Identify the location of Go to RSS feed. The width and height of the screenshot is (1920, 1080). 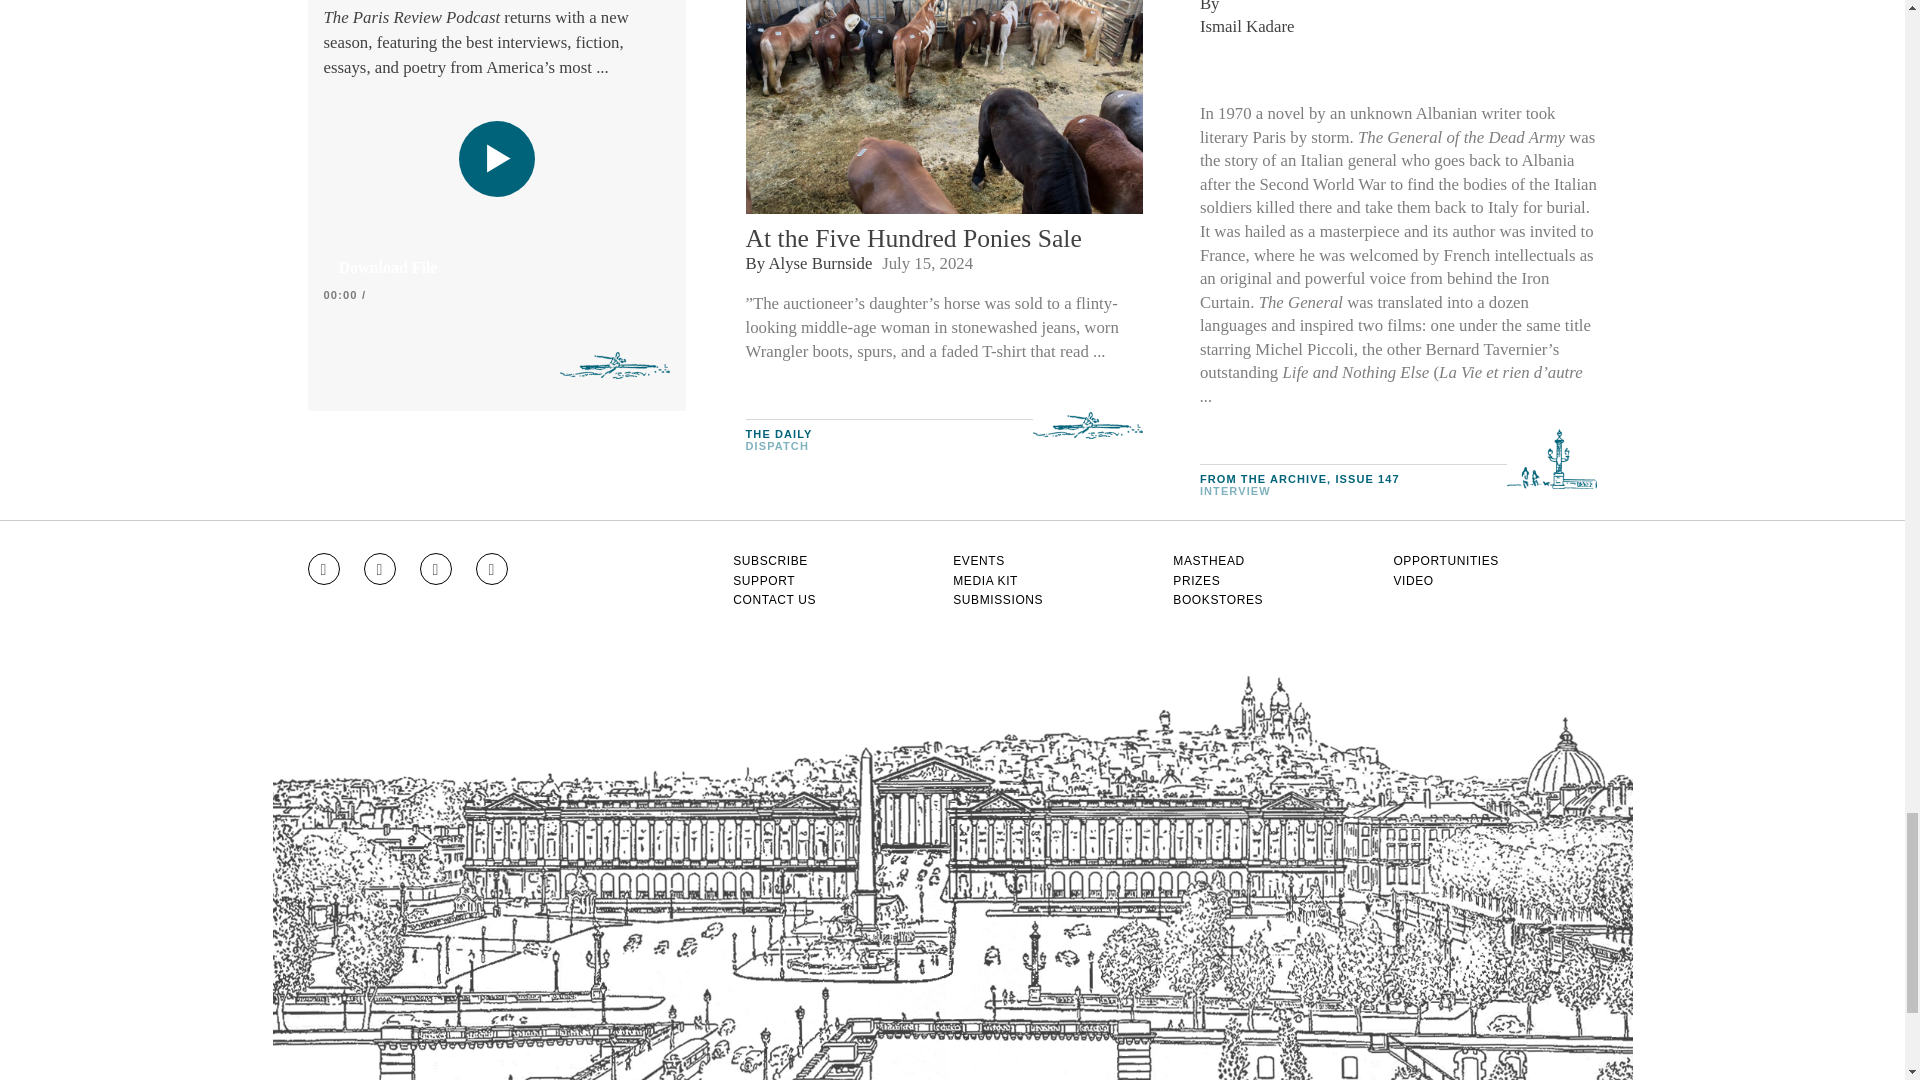
(492, 568).